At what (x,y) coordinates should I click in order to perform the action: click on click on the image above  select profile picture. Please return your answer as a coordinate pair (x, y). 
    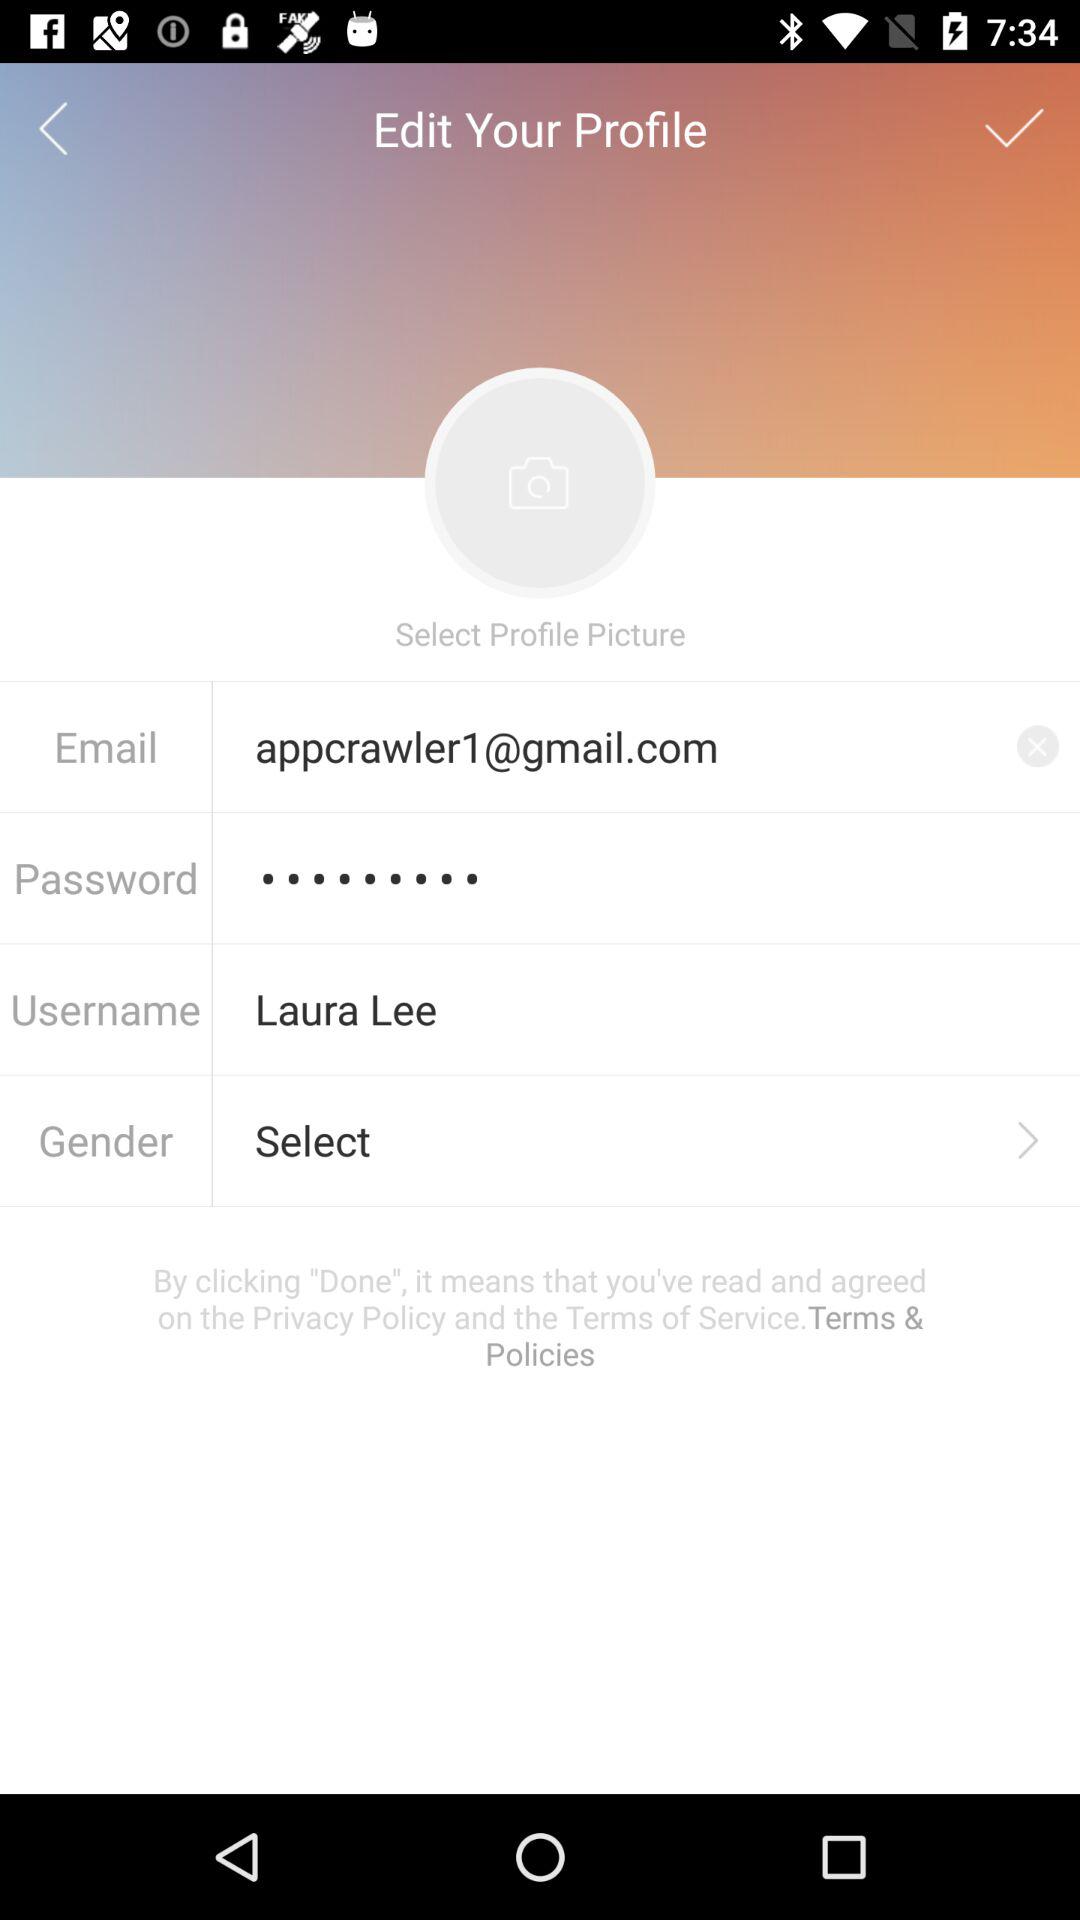
    Looking at the image, I should click on (540, 484).